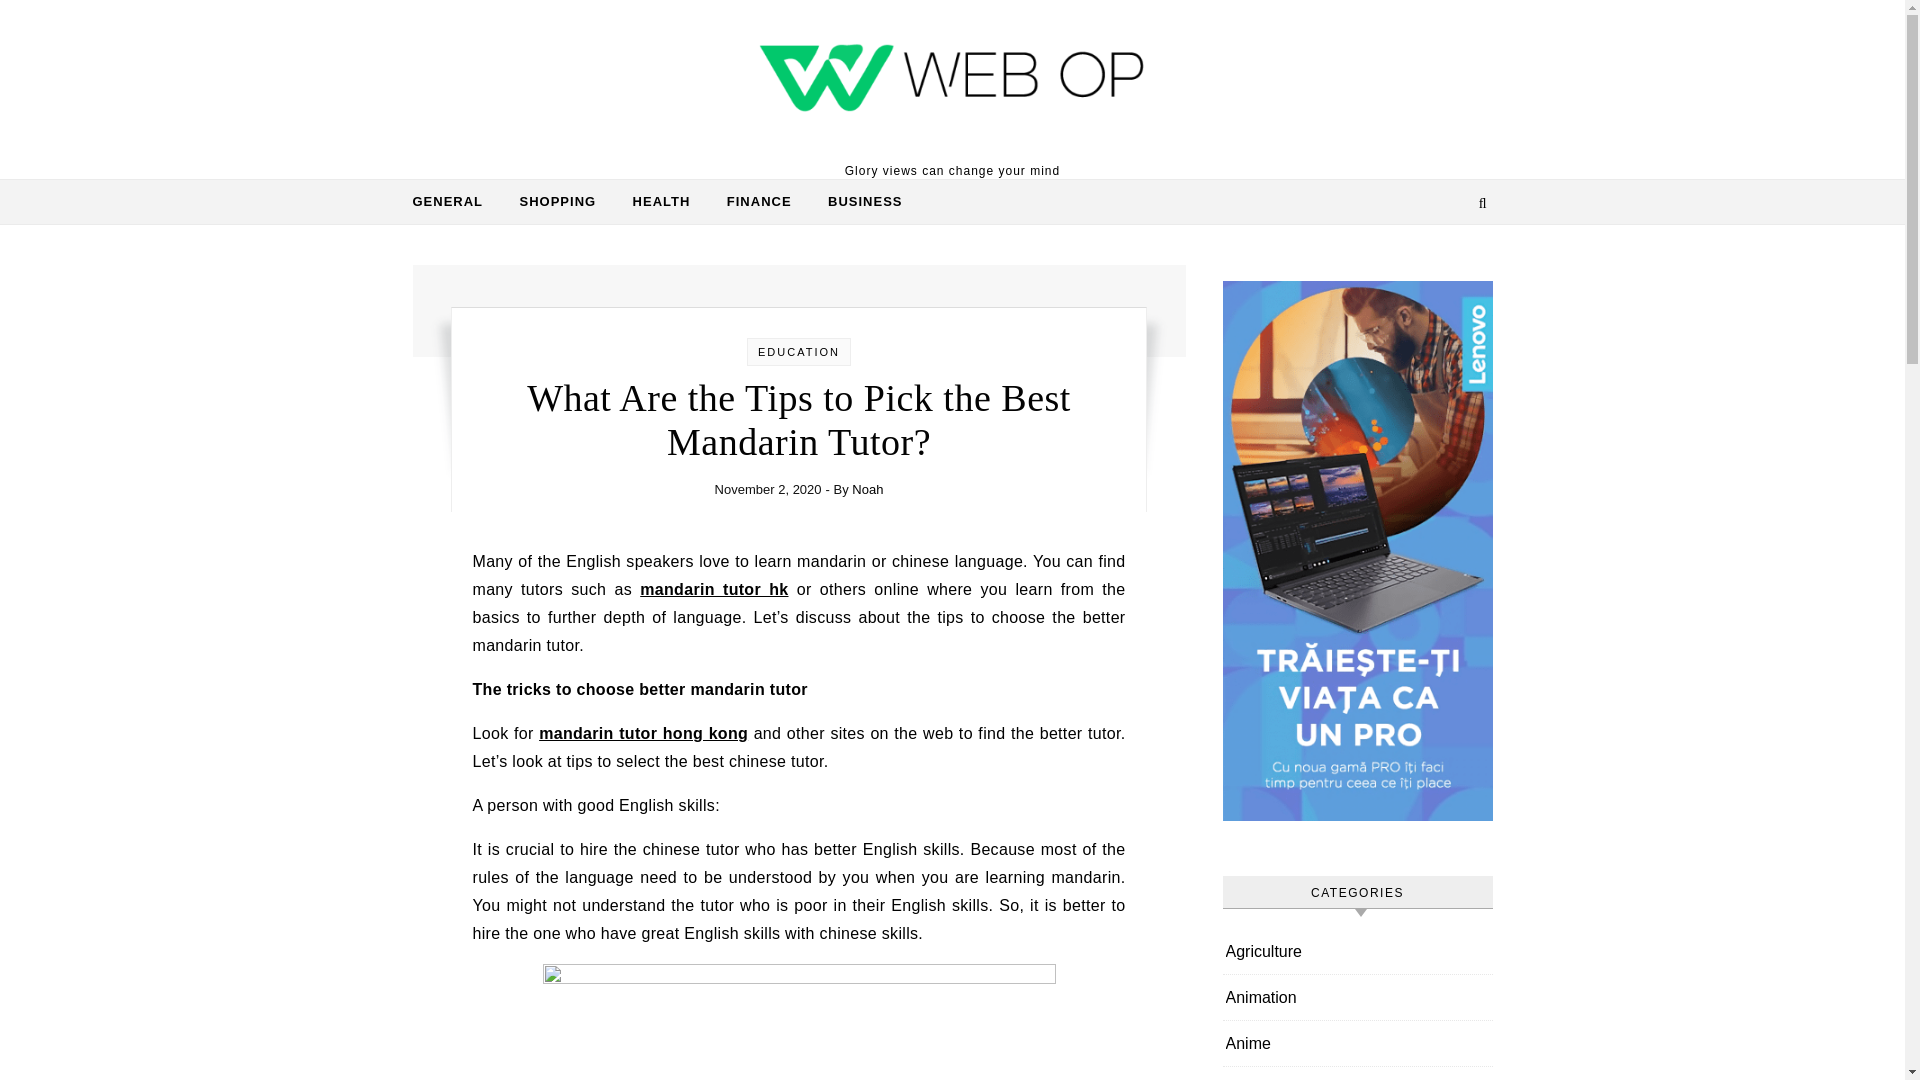 Image resolution: width=1920 pixels, height=1080 pixels. What do you see at coordinates (456, 202) in the screenshot?
I see `GENERAL` at bounding box center [456, 202].